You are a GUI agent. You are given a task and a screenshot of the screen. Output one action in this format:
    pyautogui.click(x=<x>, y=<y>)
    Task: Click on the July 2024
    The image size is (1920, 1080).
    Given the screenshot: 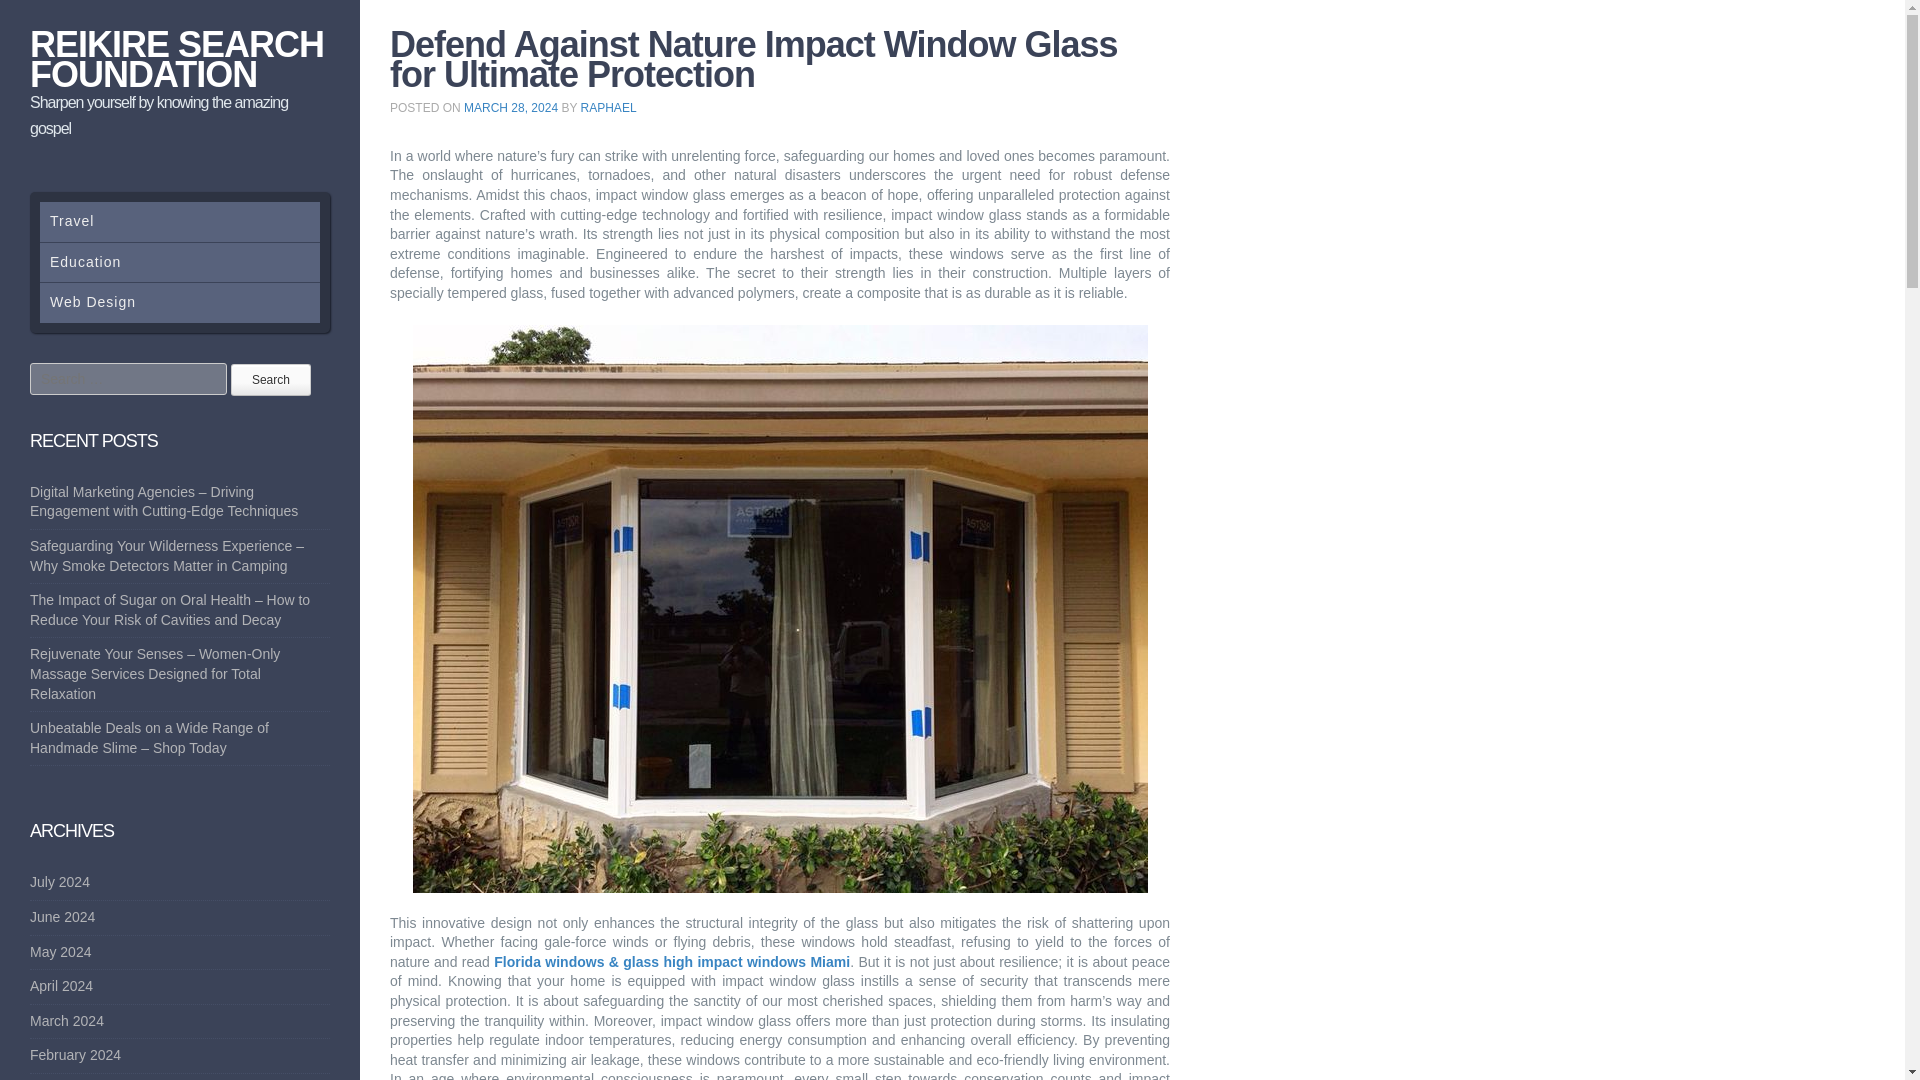 What is the action you would take?
    pyautogui.click(x=60, y=881)
    